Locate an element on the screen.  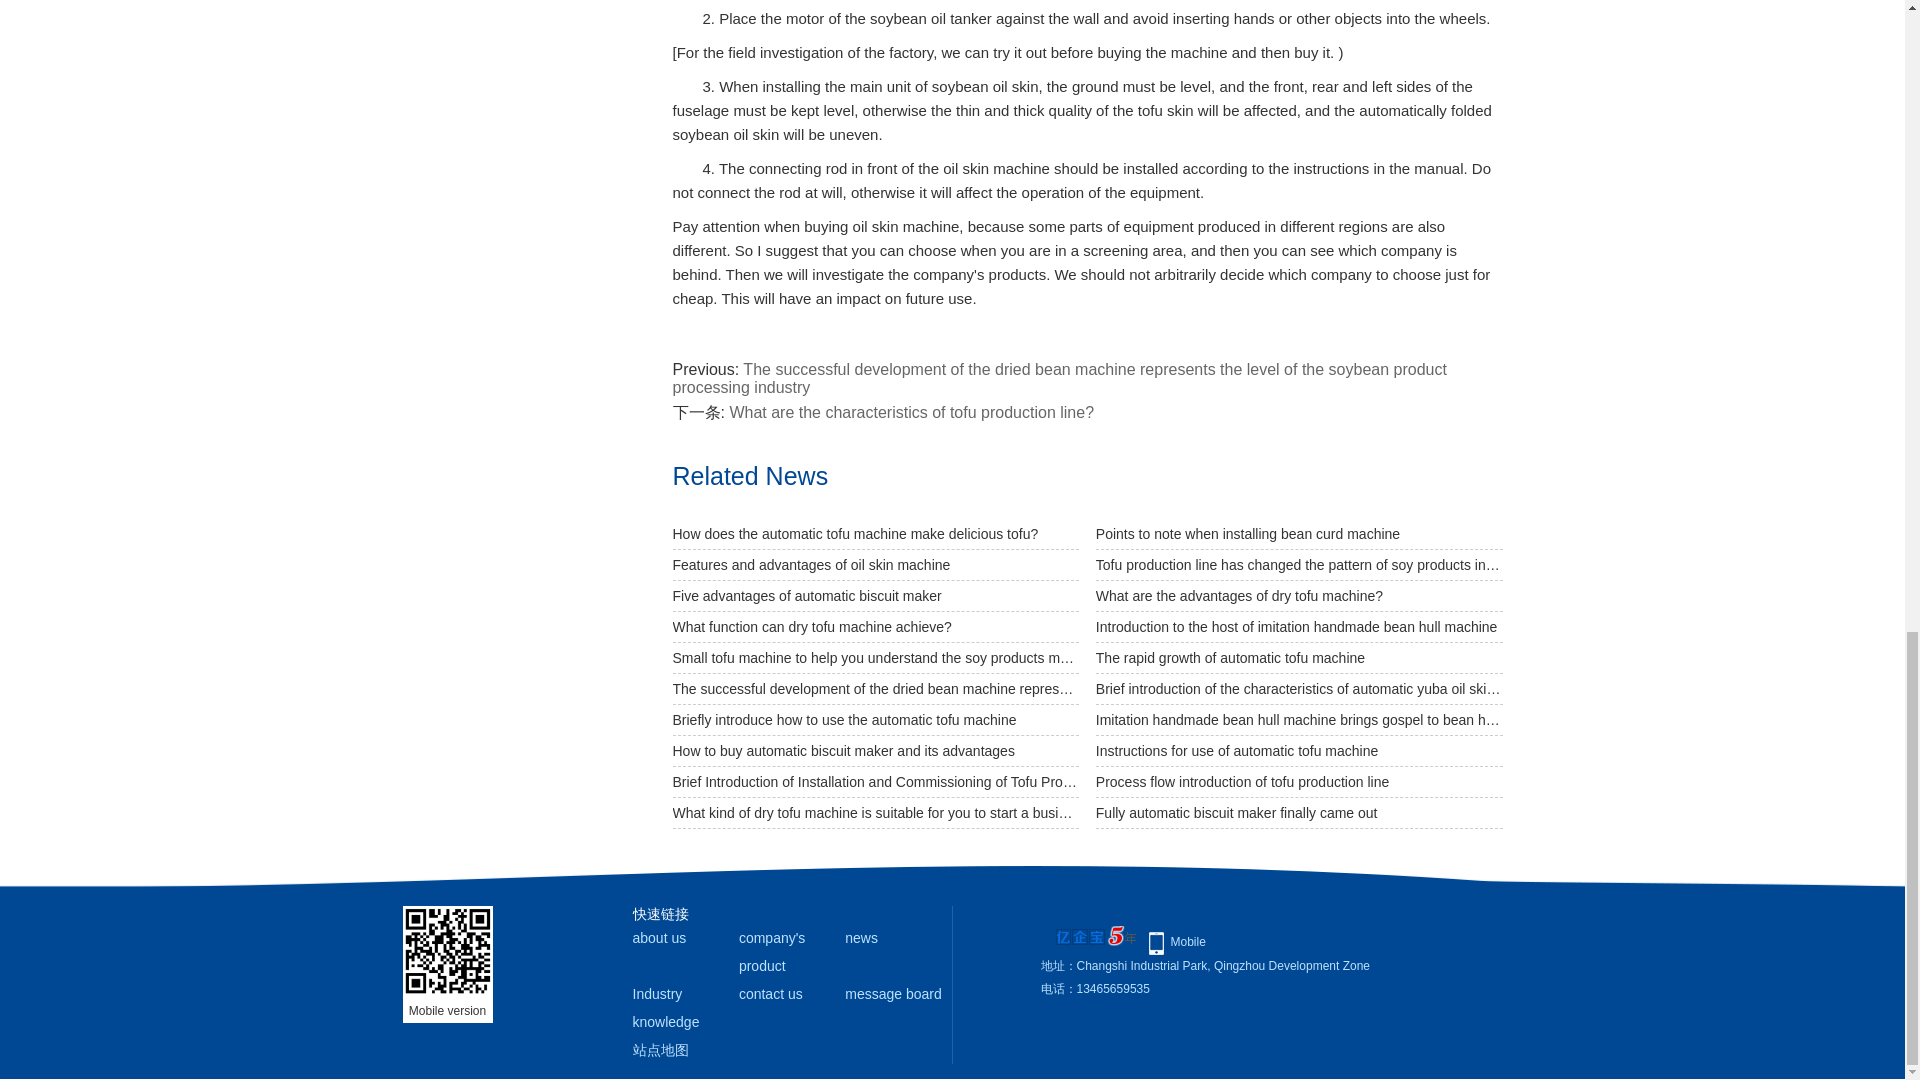
Briefly introduce how to use the automatic tofu machine is located at coordinates (876, 720).